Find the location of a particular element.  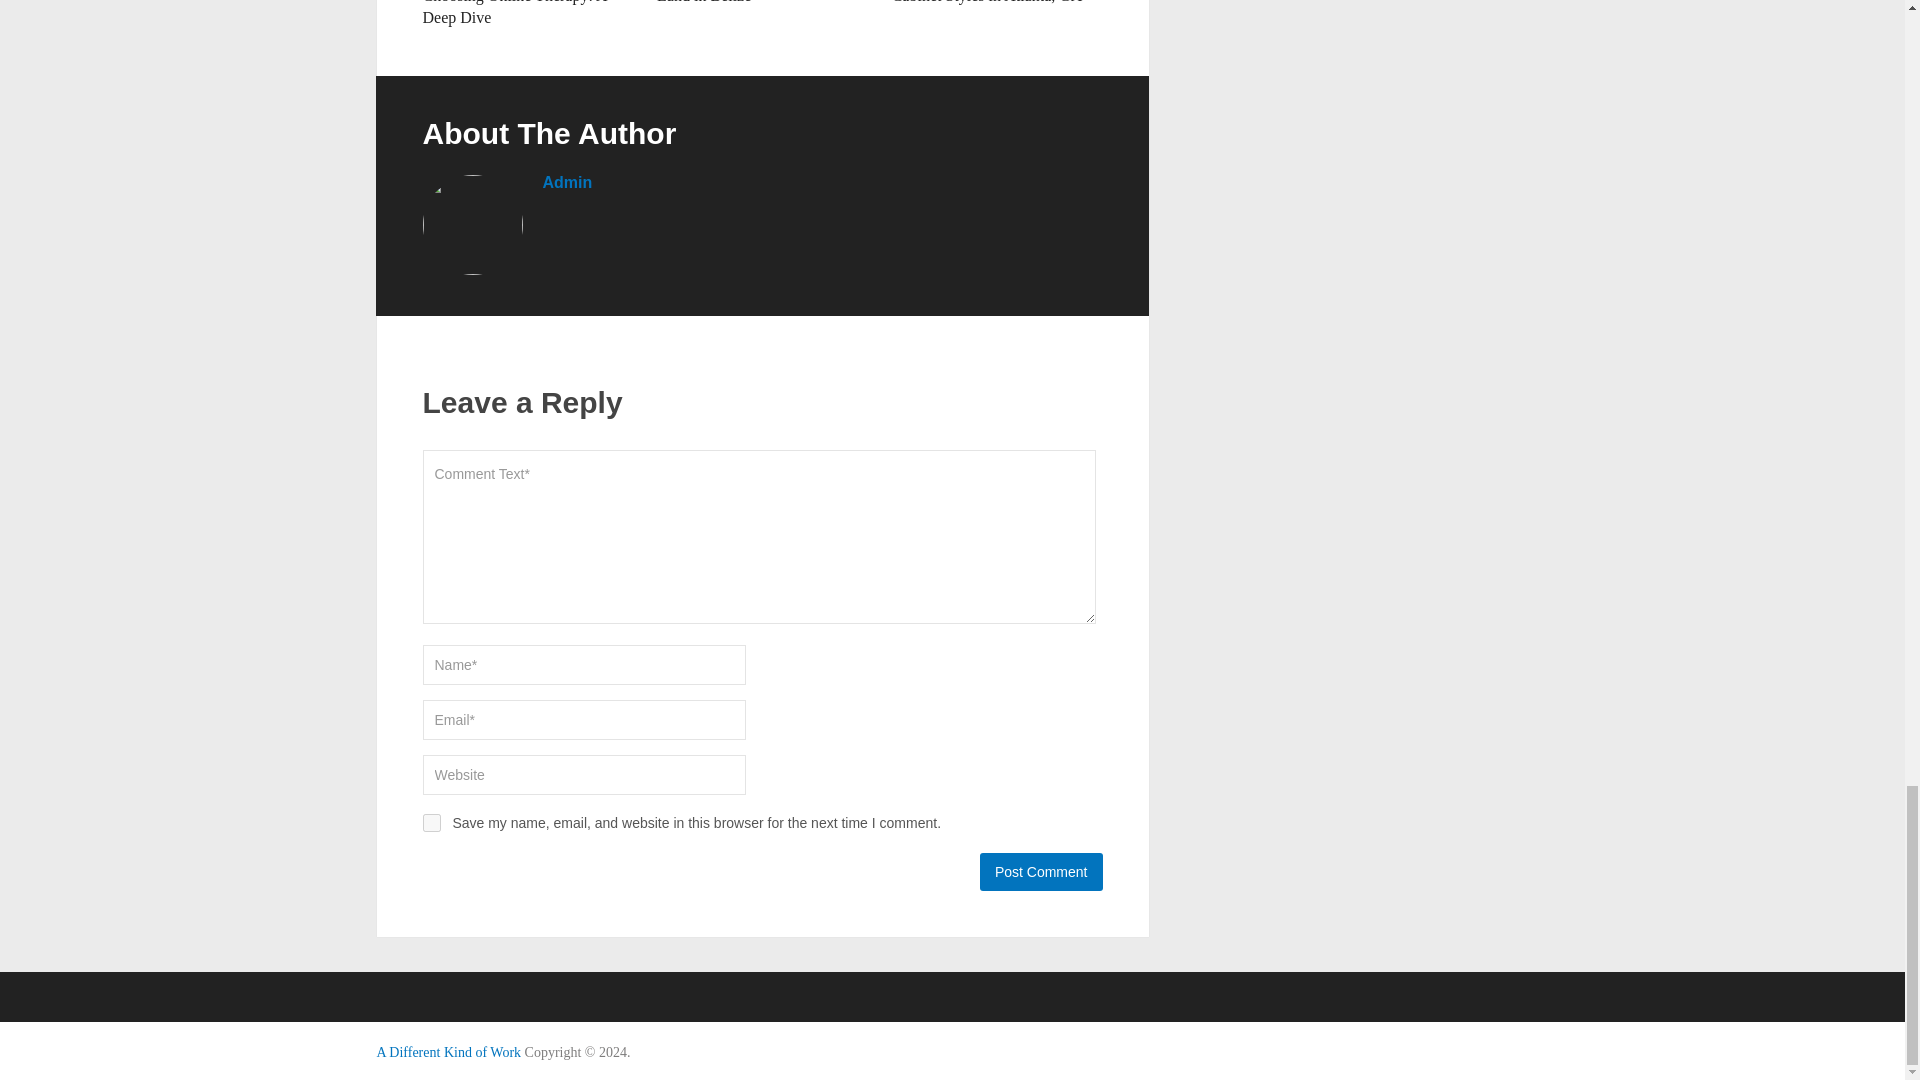

How to Choose Your Dream Land in Belize is located at coordinates (748, 2).